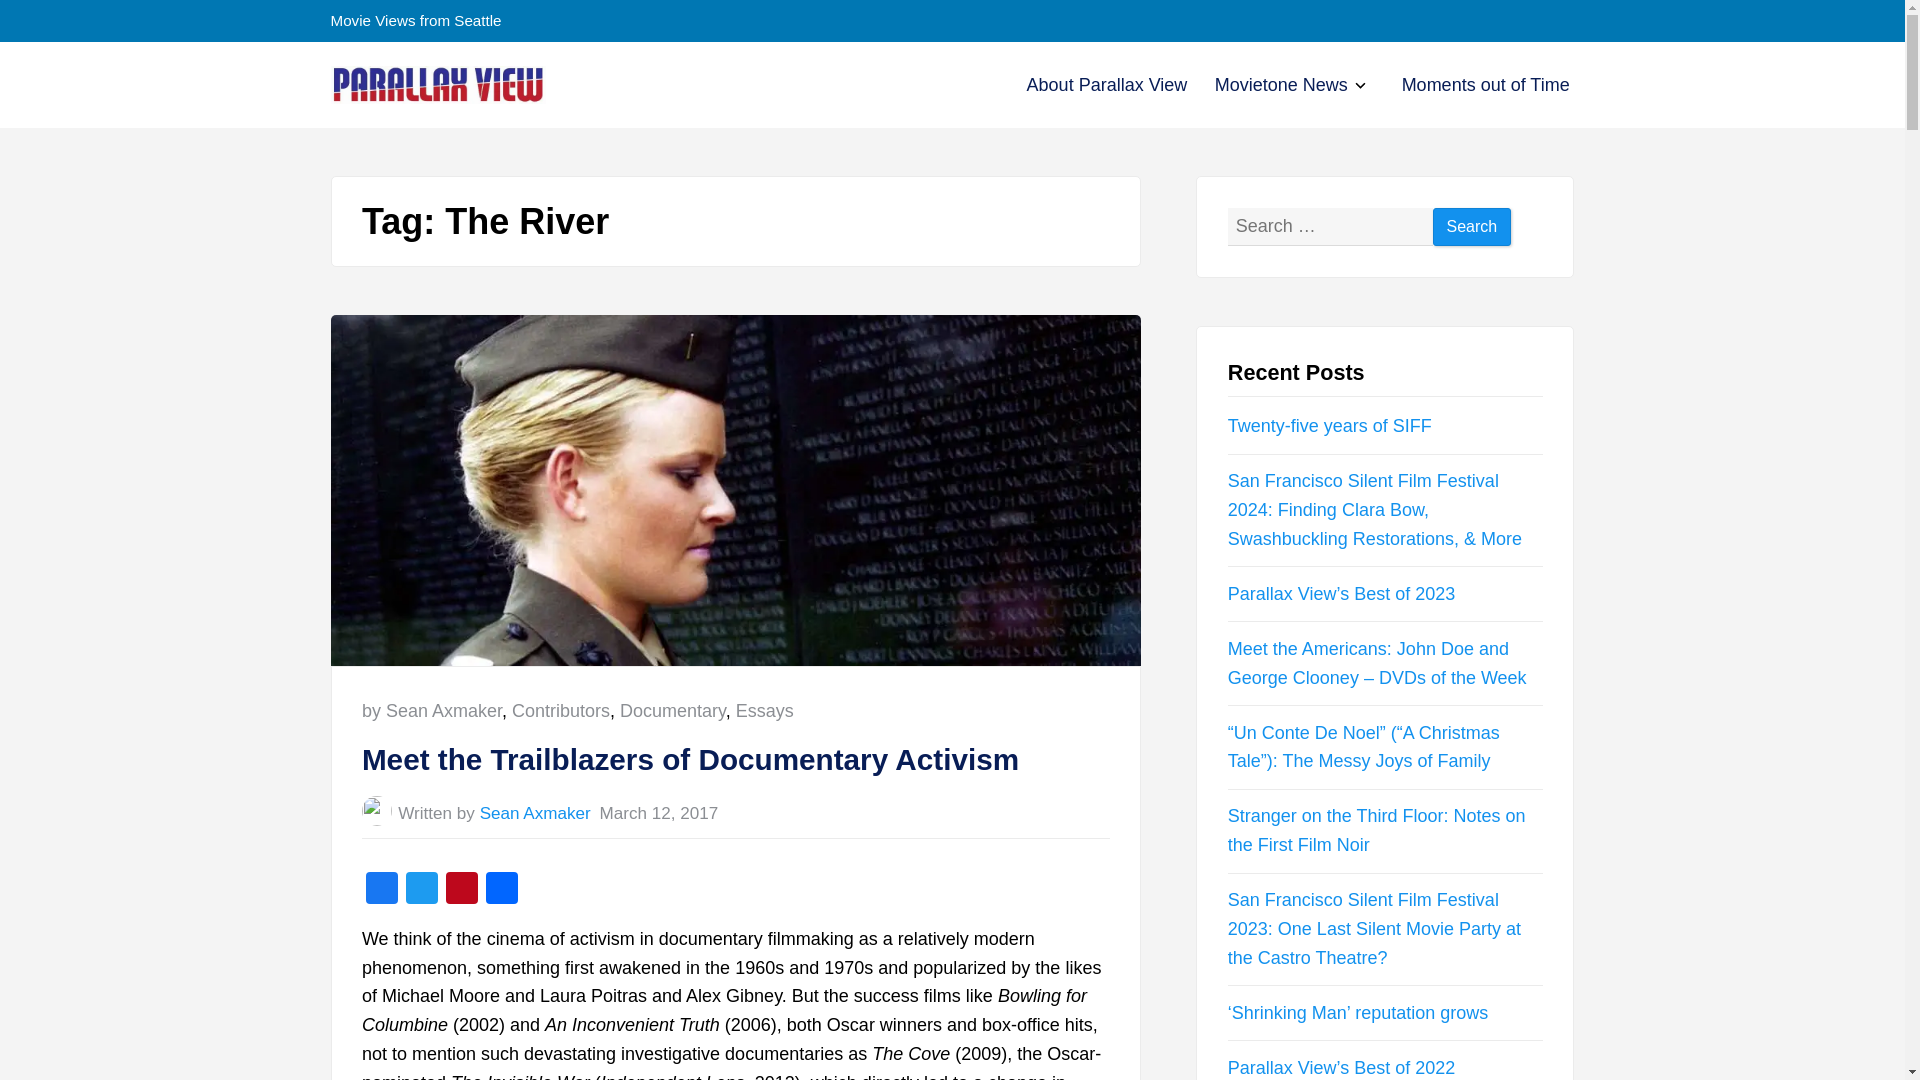 Image resolution: width=1920 pixels, height=1080 pixels. Describe the element at coordinates (764, 710) in the screenshot. I see `Essays` at that location.